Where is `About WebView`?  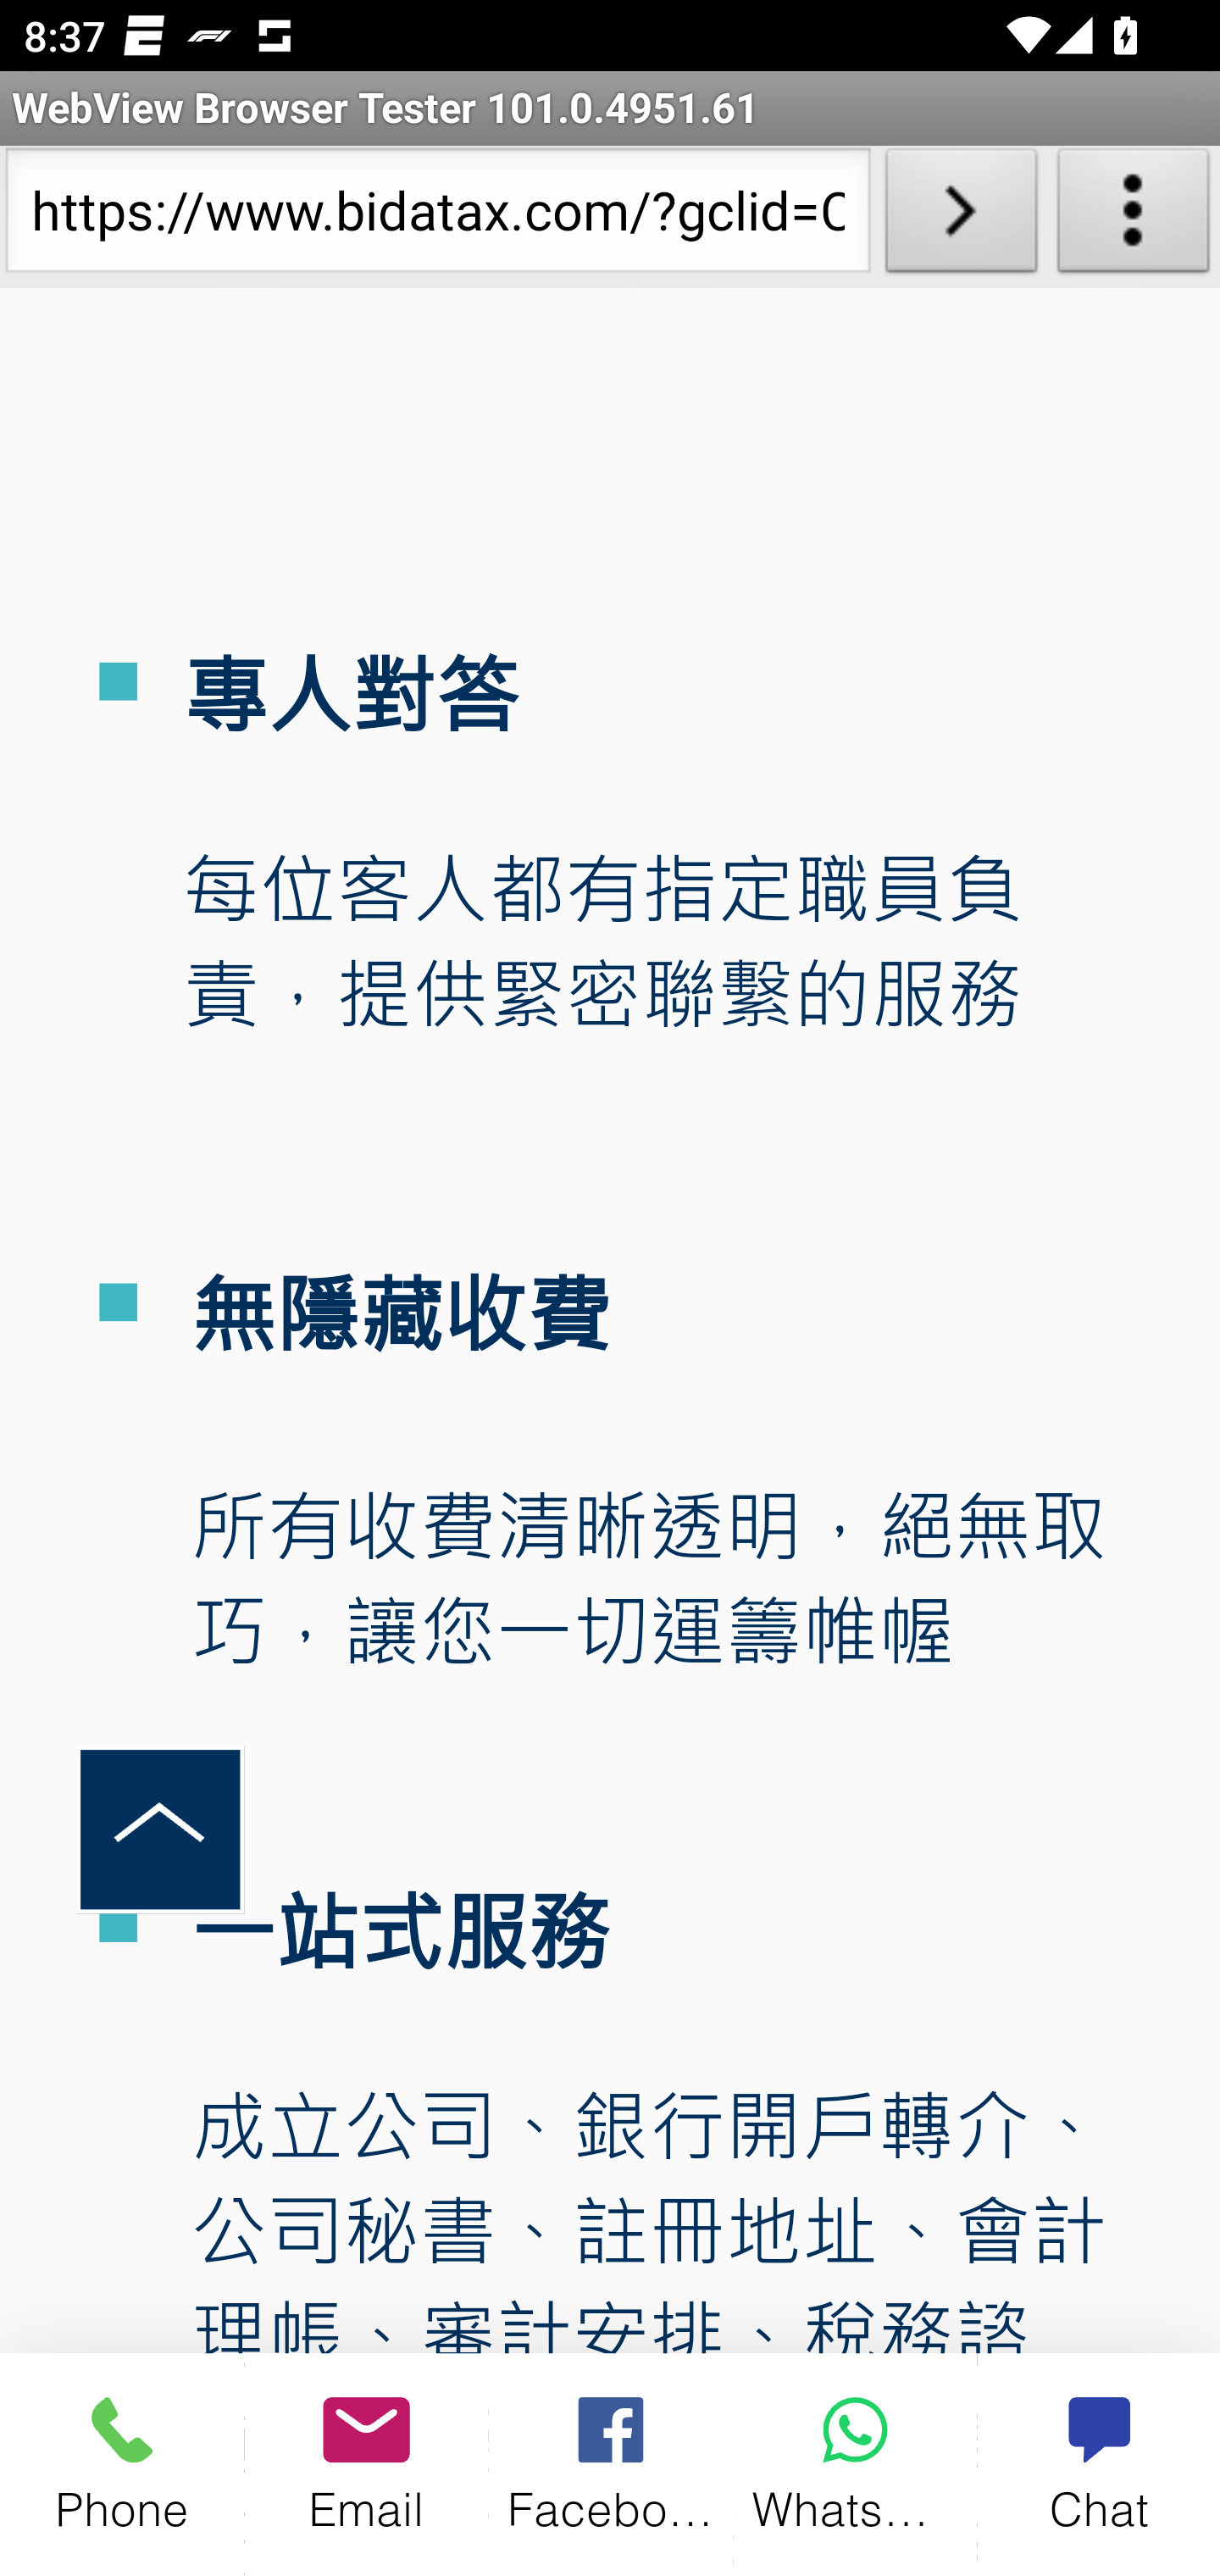 About WebView is located at coordinates (1134, 217).